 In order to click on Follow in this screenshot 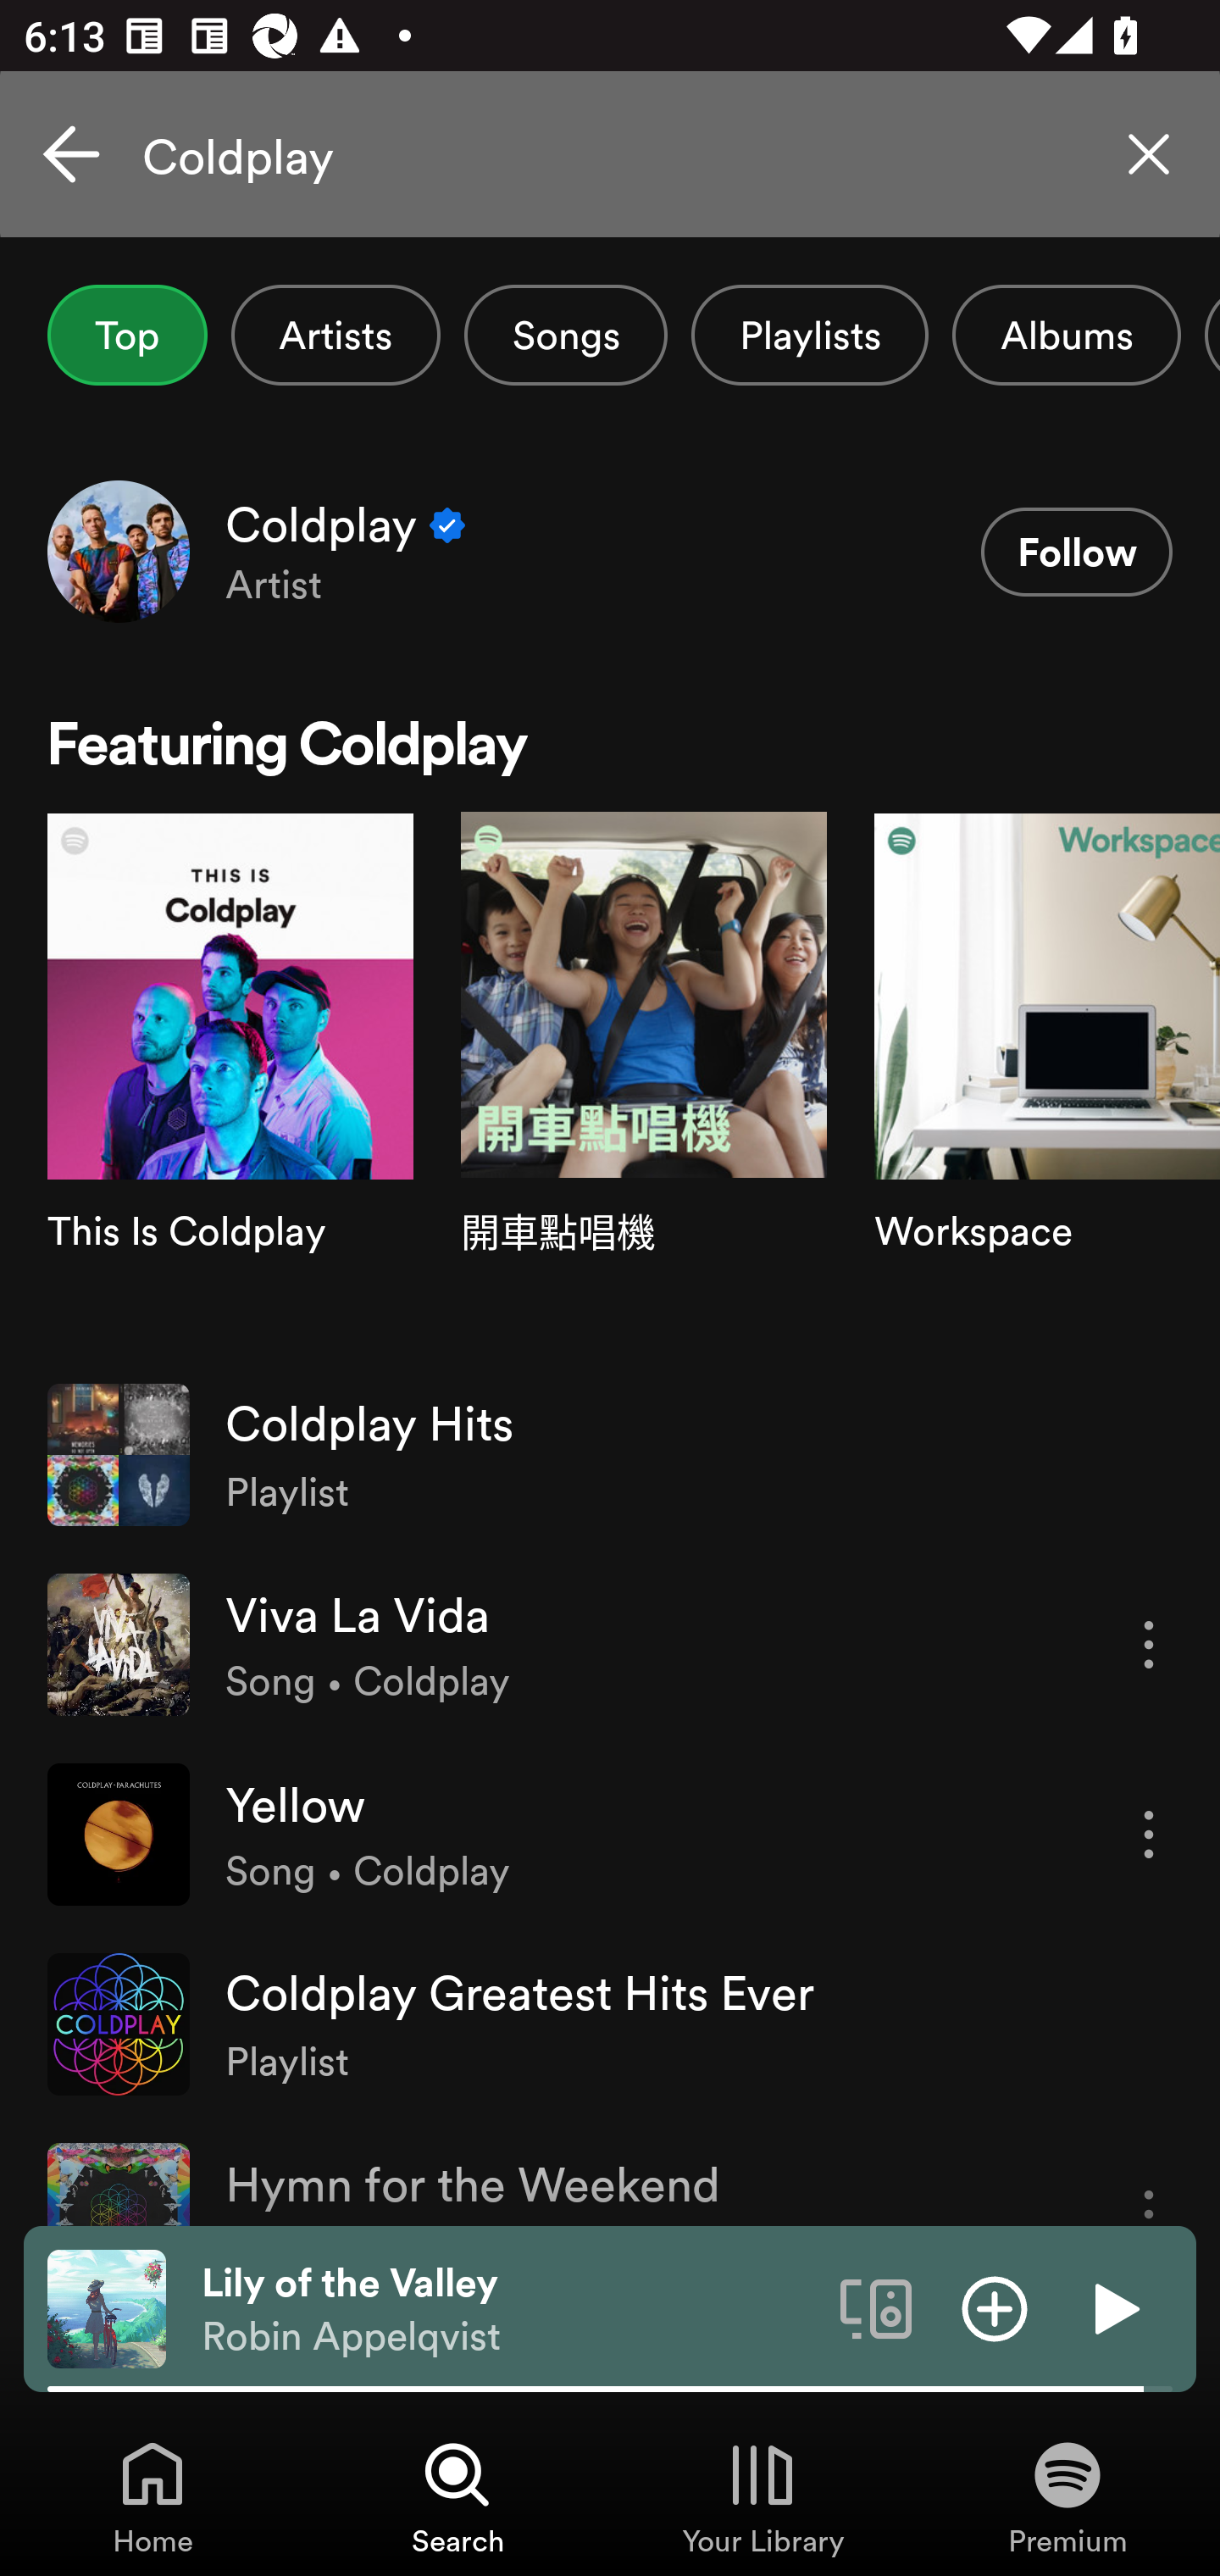, I will do `click(1076, 552)`.